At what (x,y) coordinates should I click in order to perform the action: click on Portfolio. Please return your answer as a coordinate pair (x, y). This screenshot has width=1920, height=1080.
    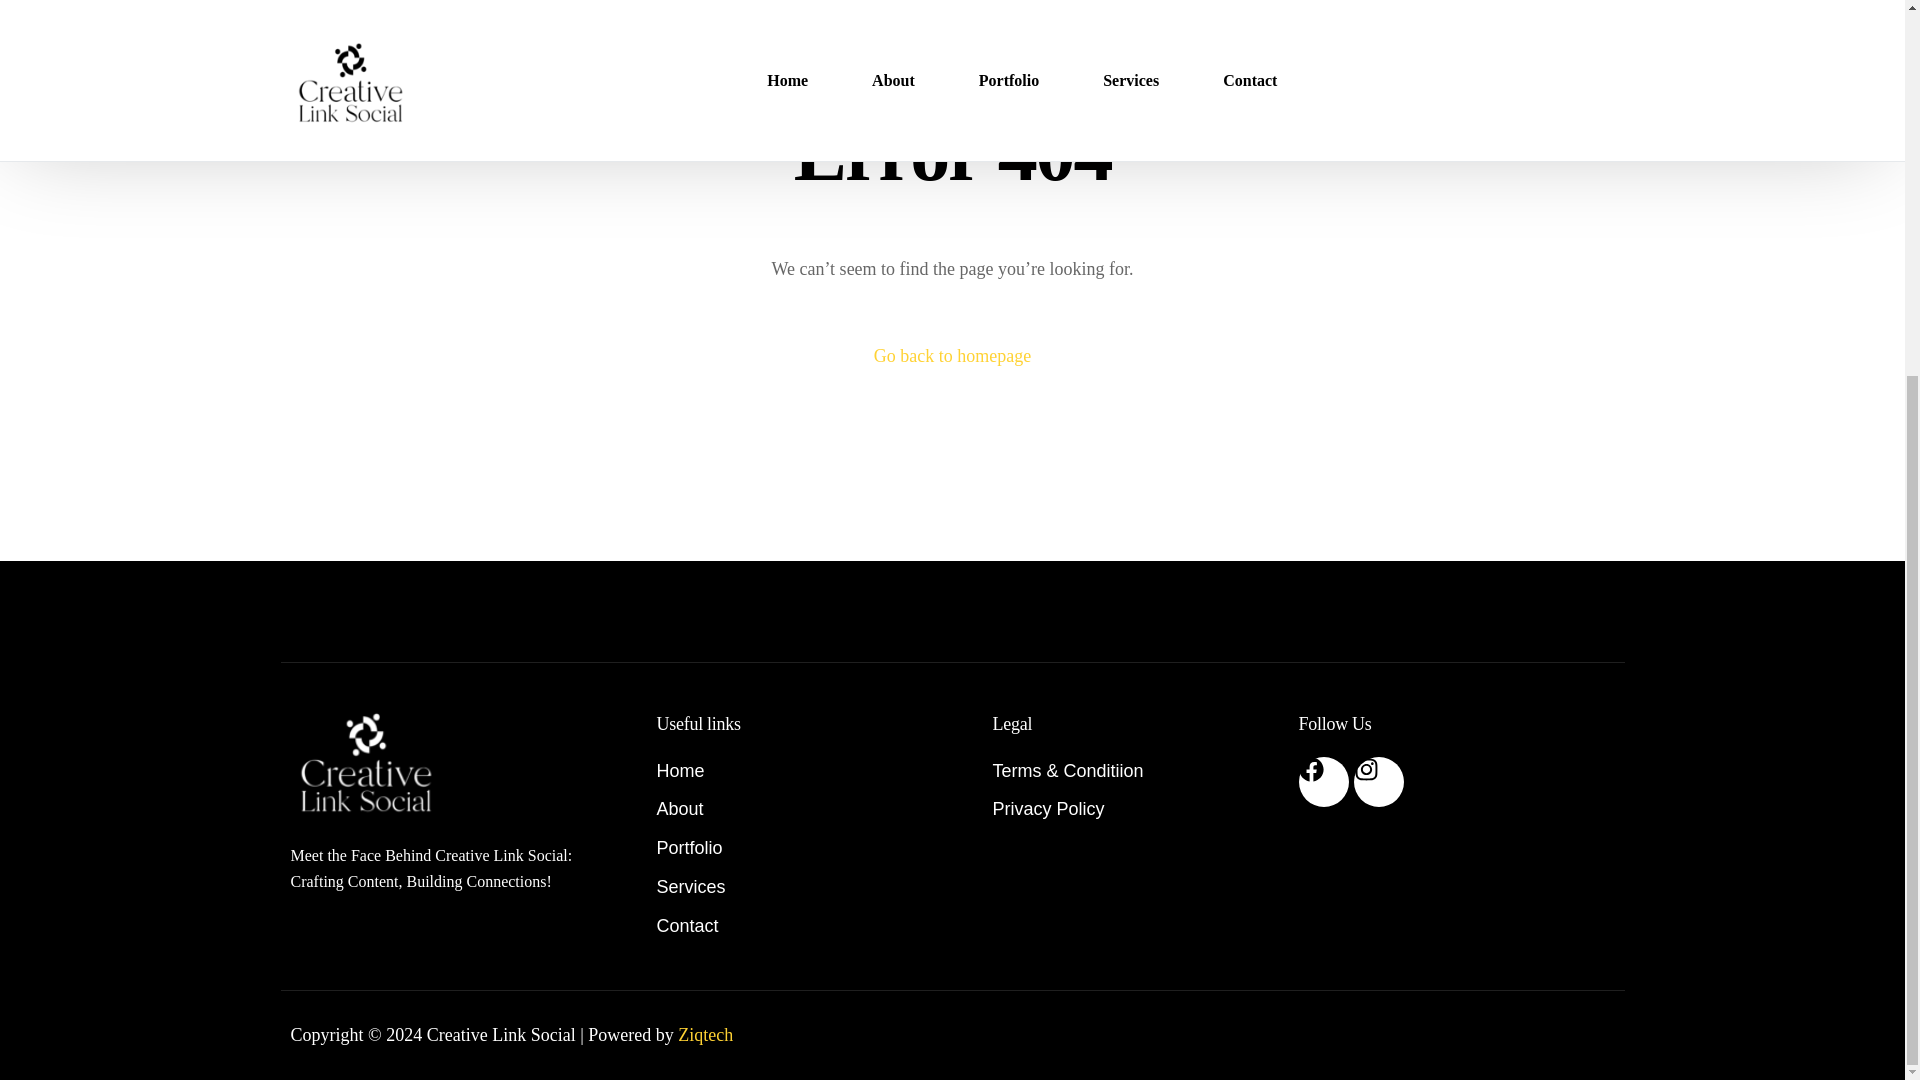
    Looking at the image, I should click on (799, 848).